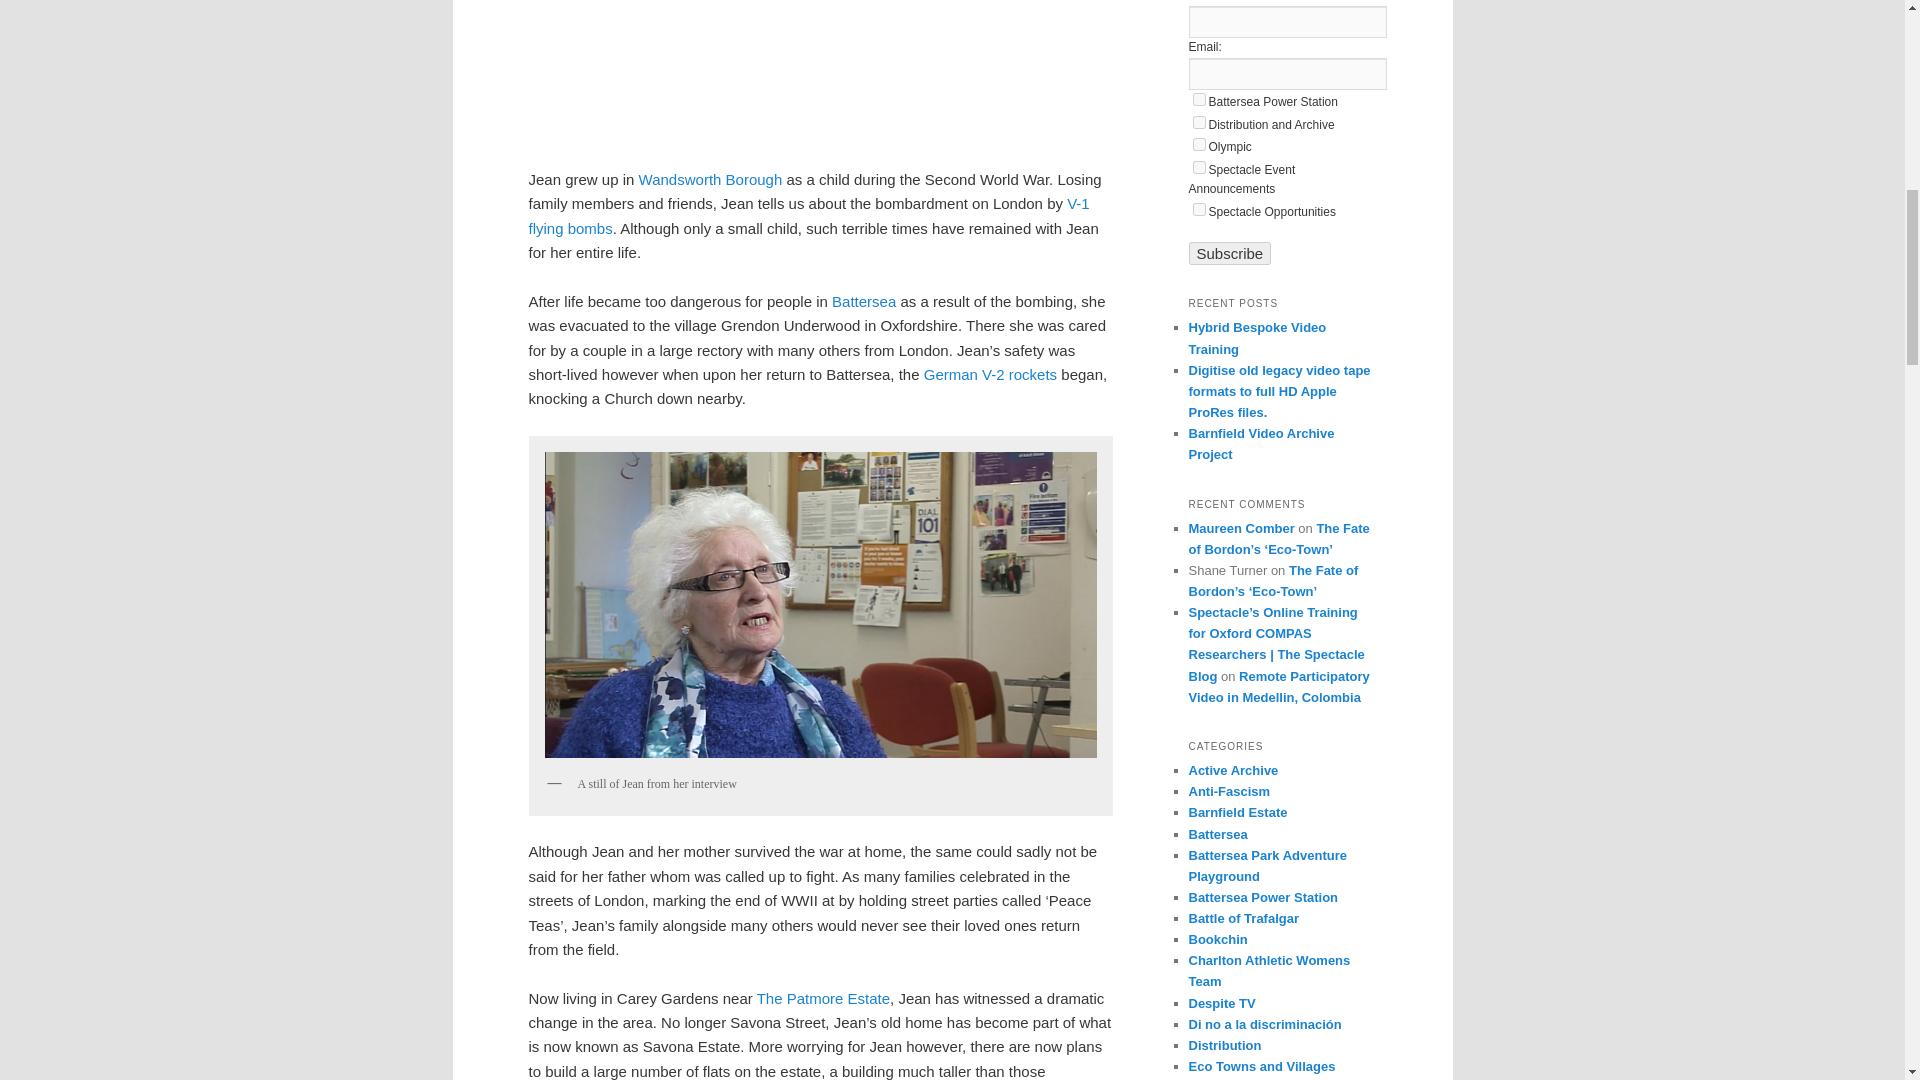  Describe the element at coordinates (1198, 122) in the screenshot. I see `on` at that location.